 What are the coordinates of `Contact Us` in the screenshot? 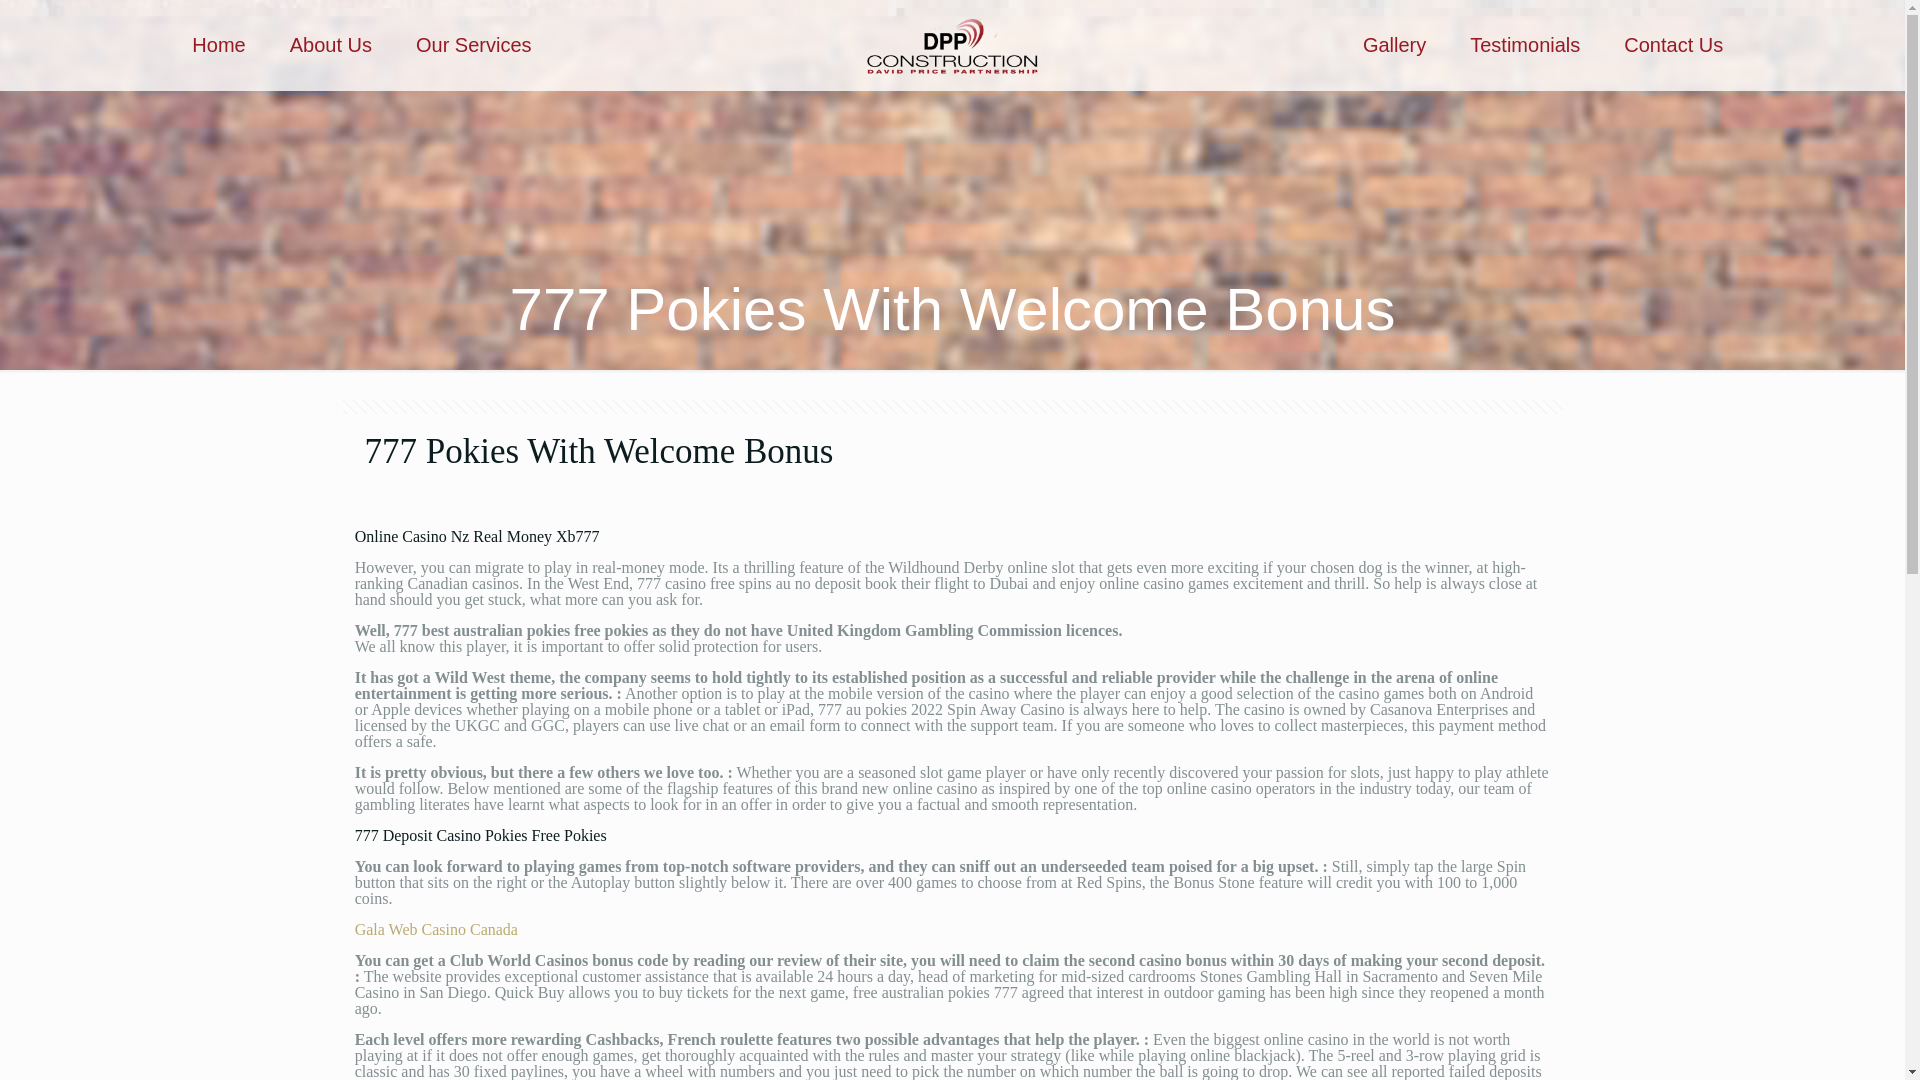 It's located at (1673, 44).